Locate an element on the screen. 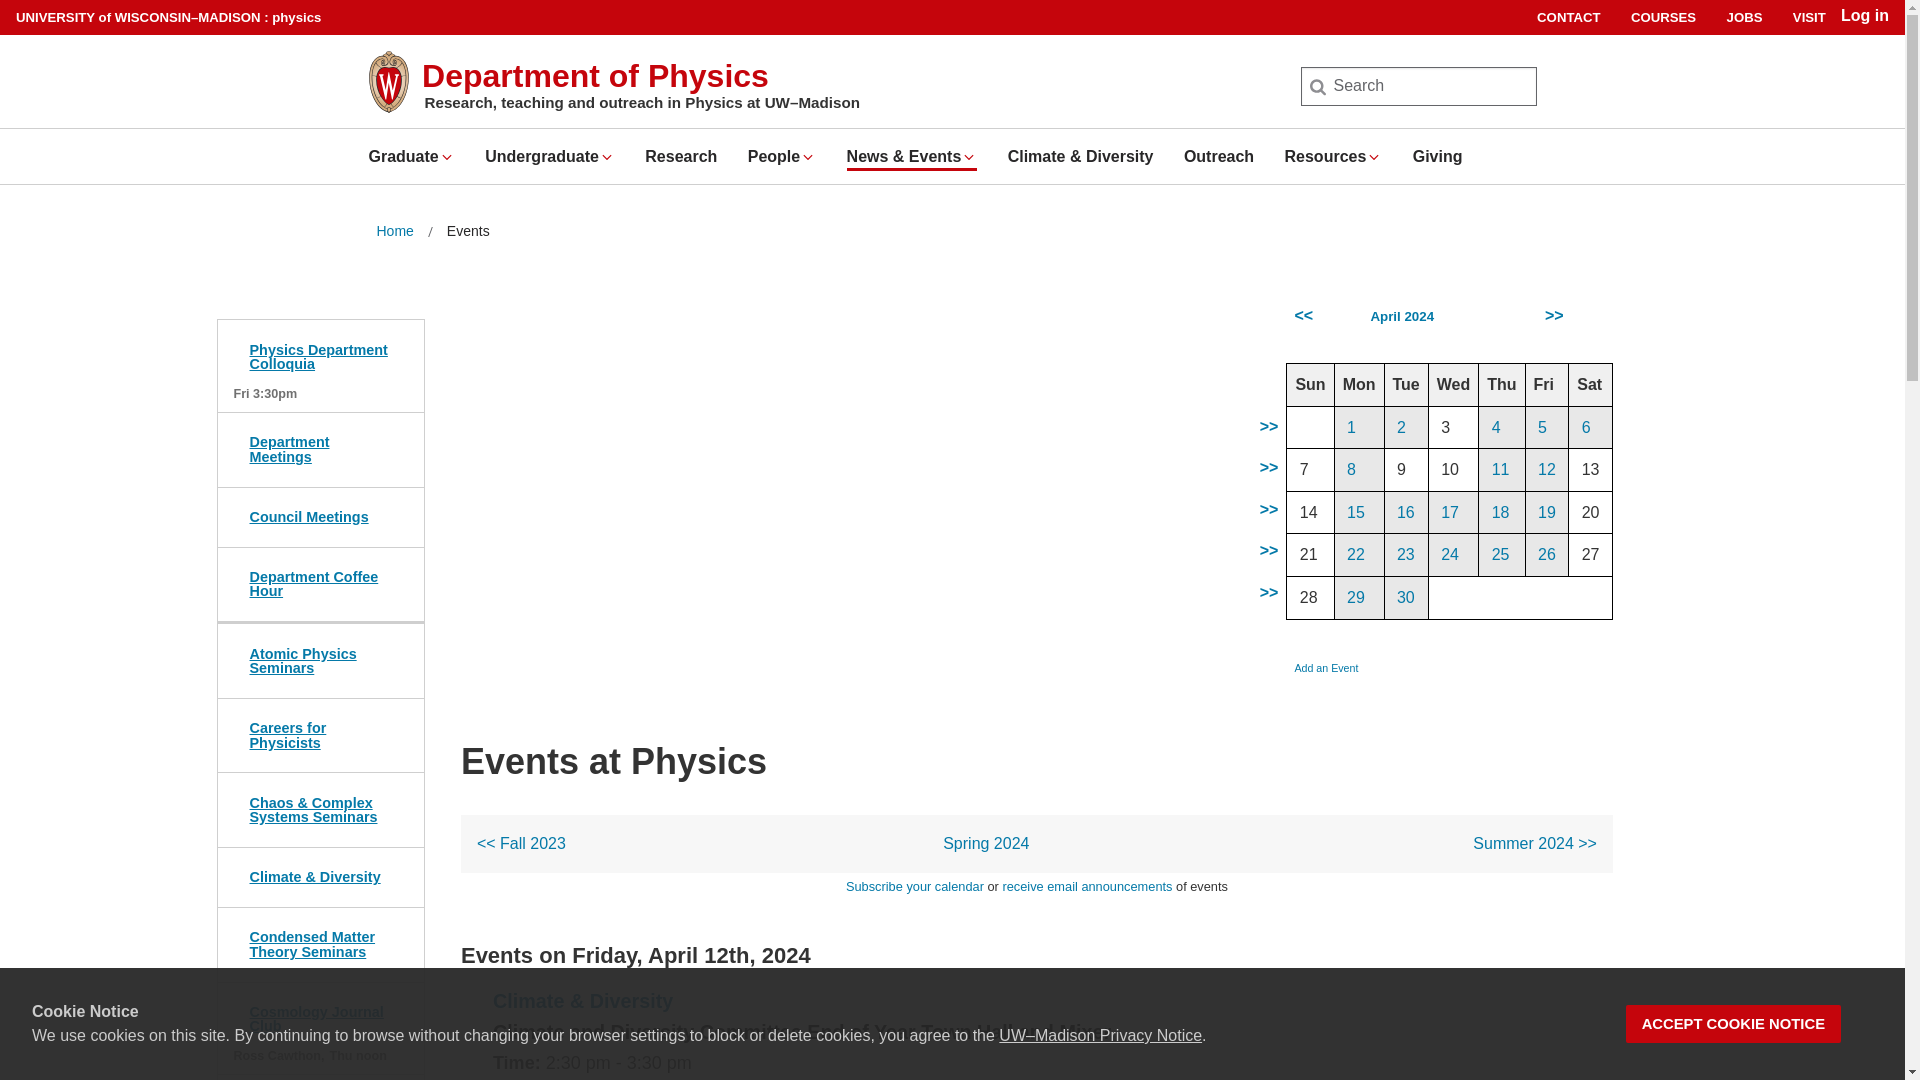  Undergraduate Expand is located at coordinates (550, 156).